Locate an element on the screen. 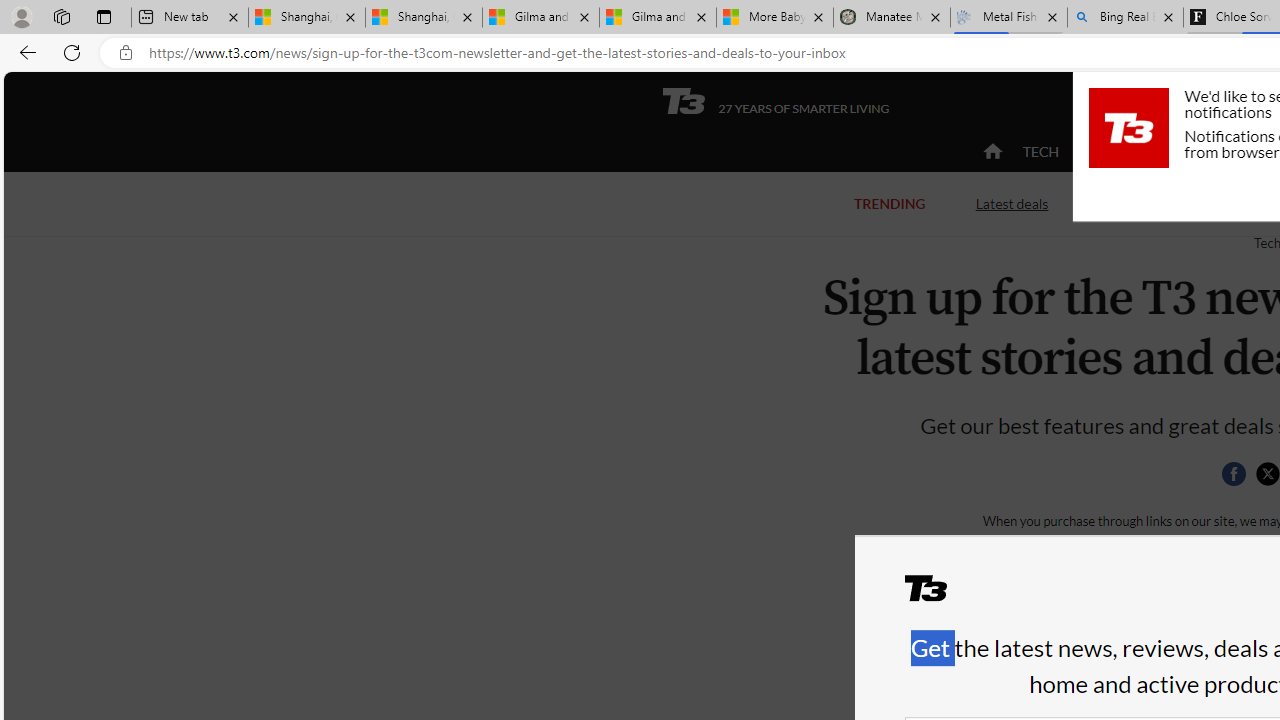 This screenshot has width=1280, height=720. Back to Class 2024 is located at coordinates (1178, 202).